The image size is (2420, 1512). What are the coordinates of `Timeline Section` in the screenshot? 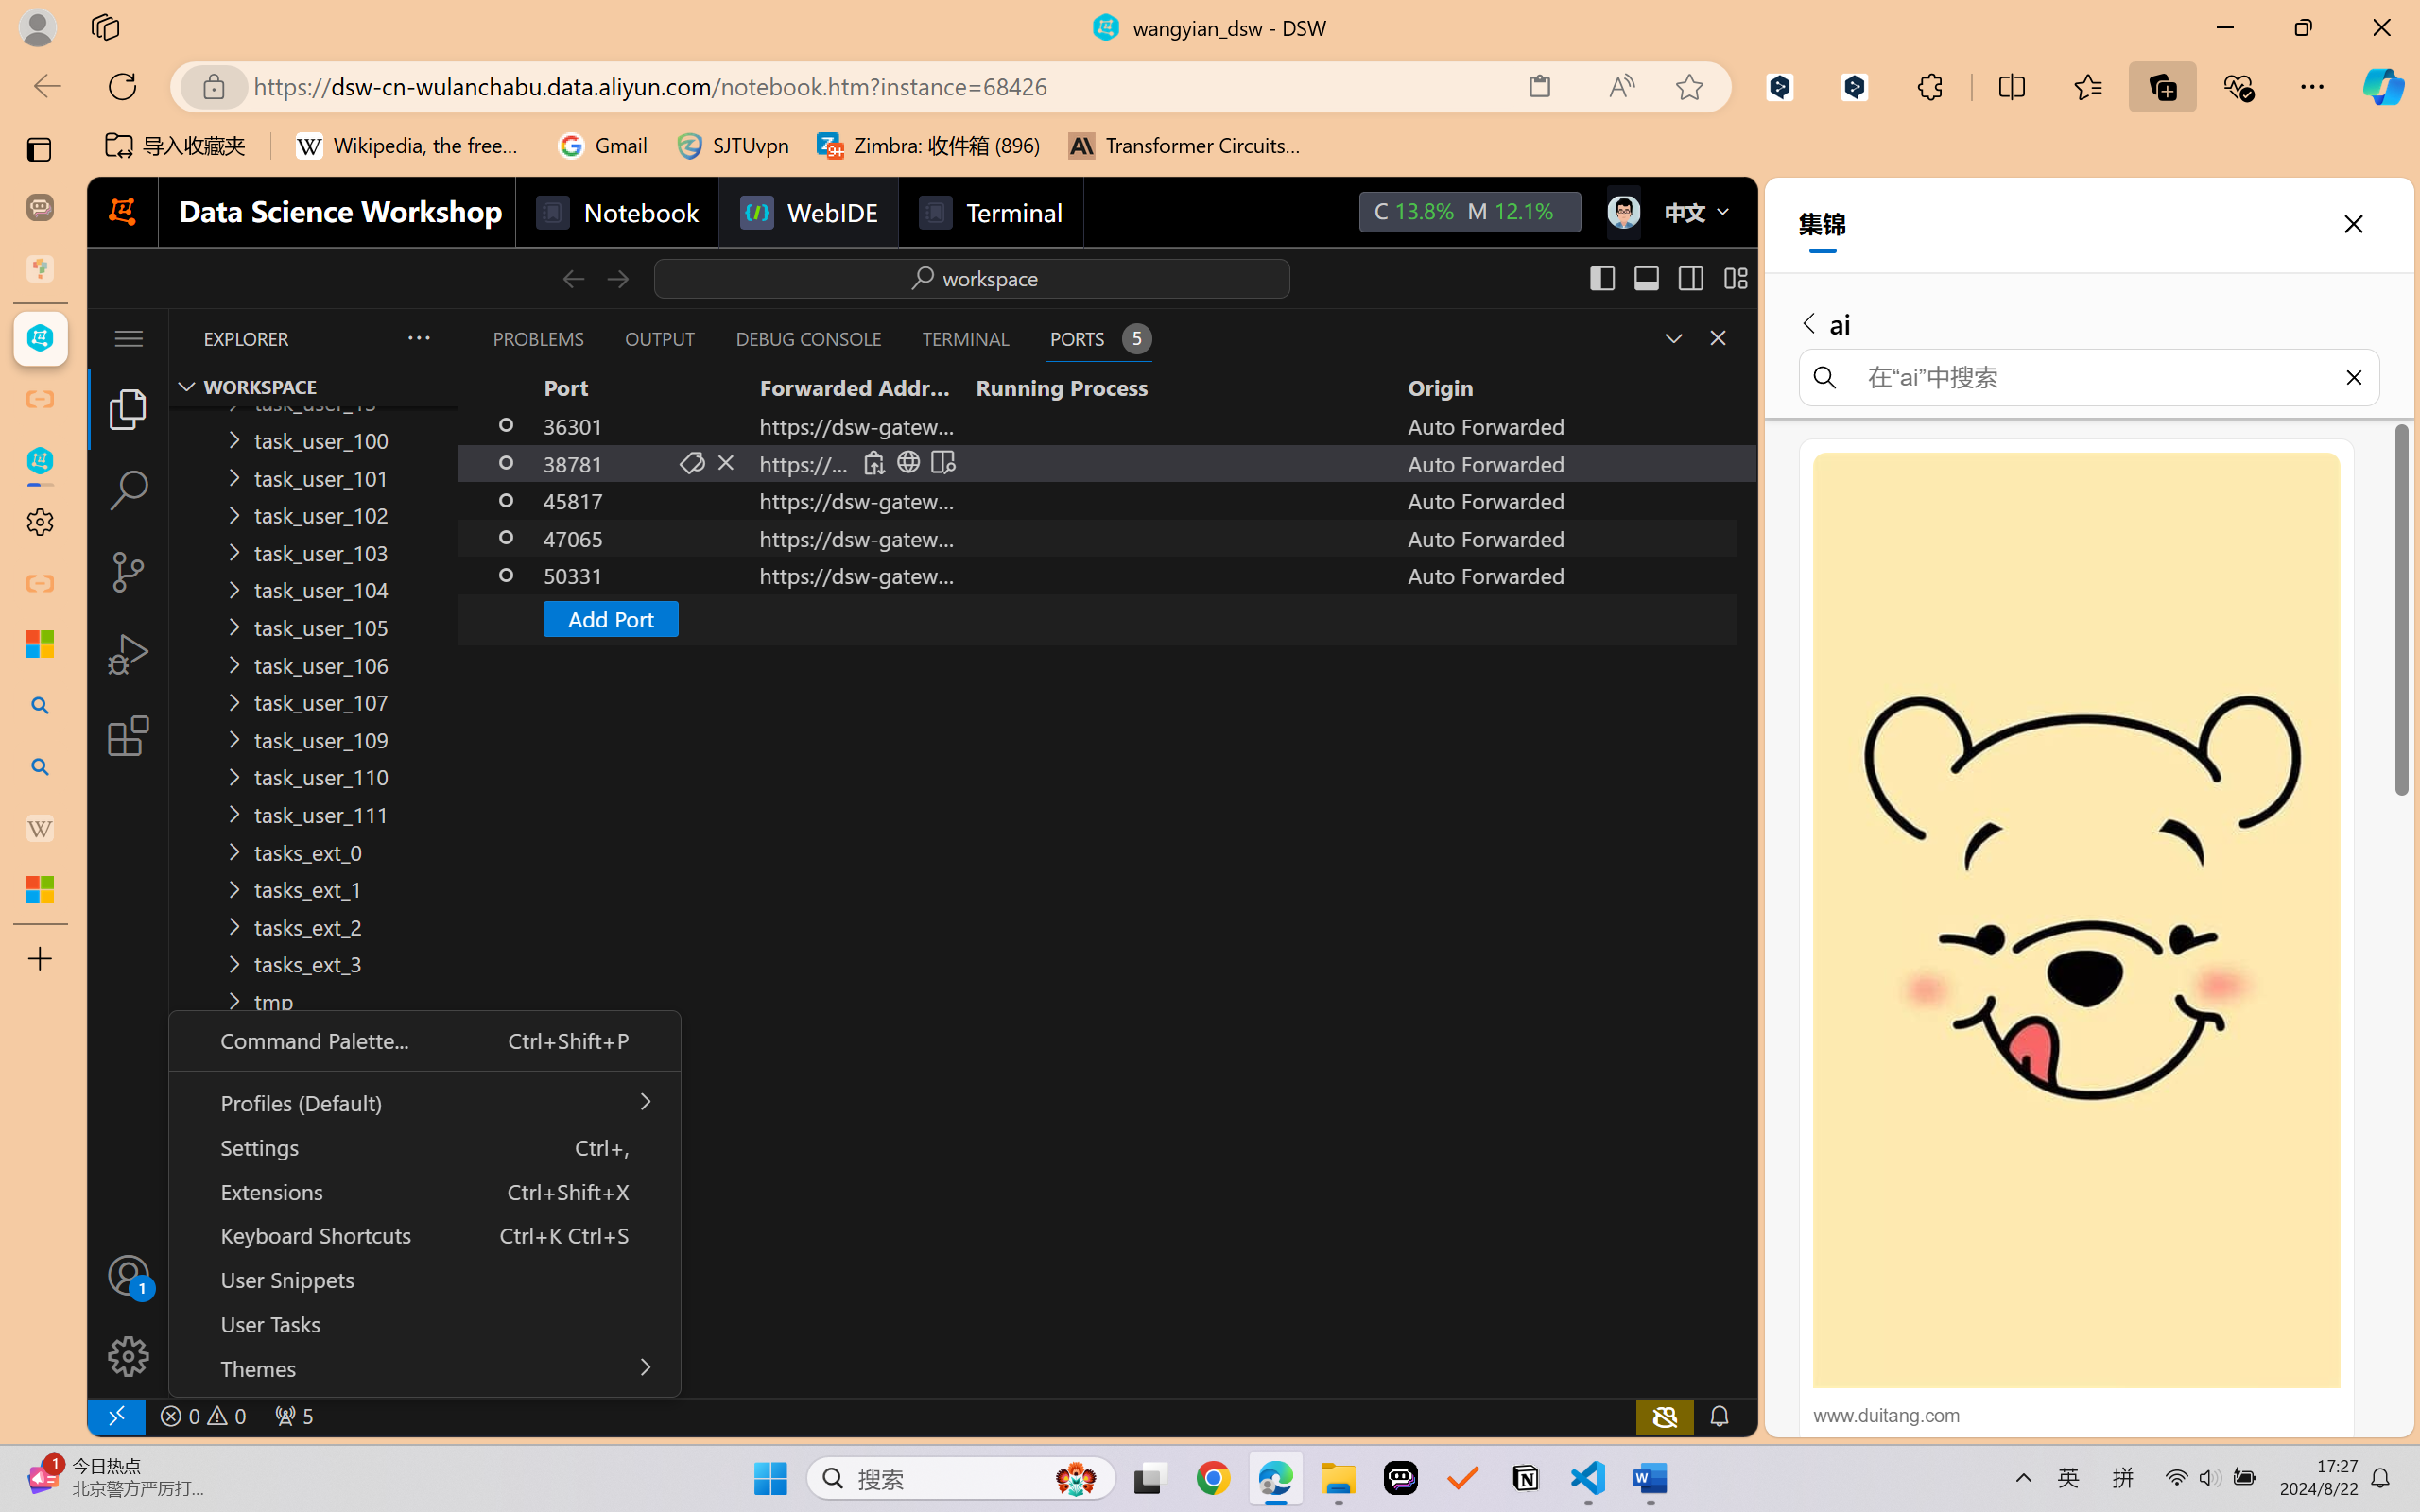 It's located at (313, 1378).